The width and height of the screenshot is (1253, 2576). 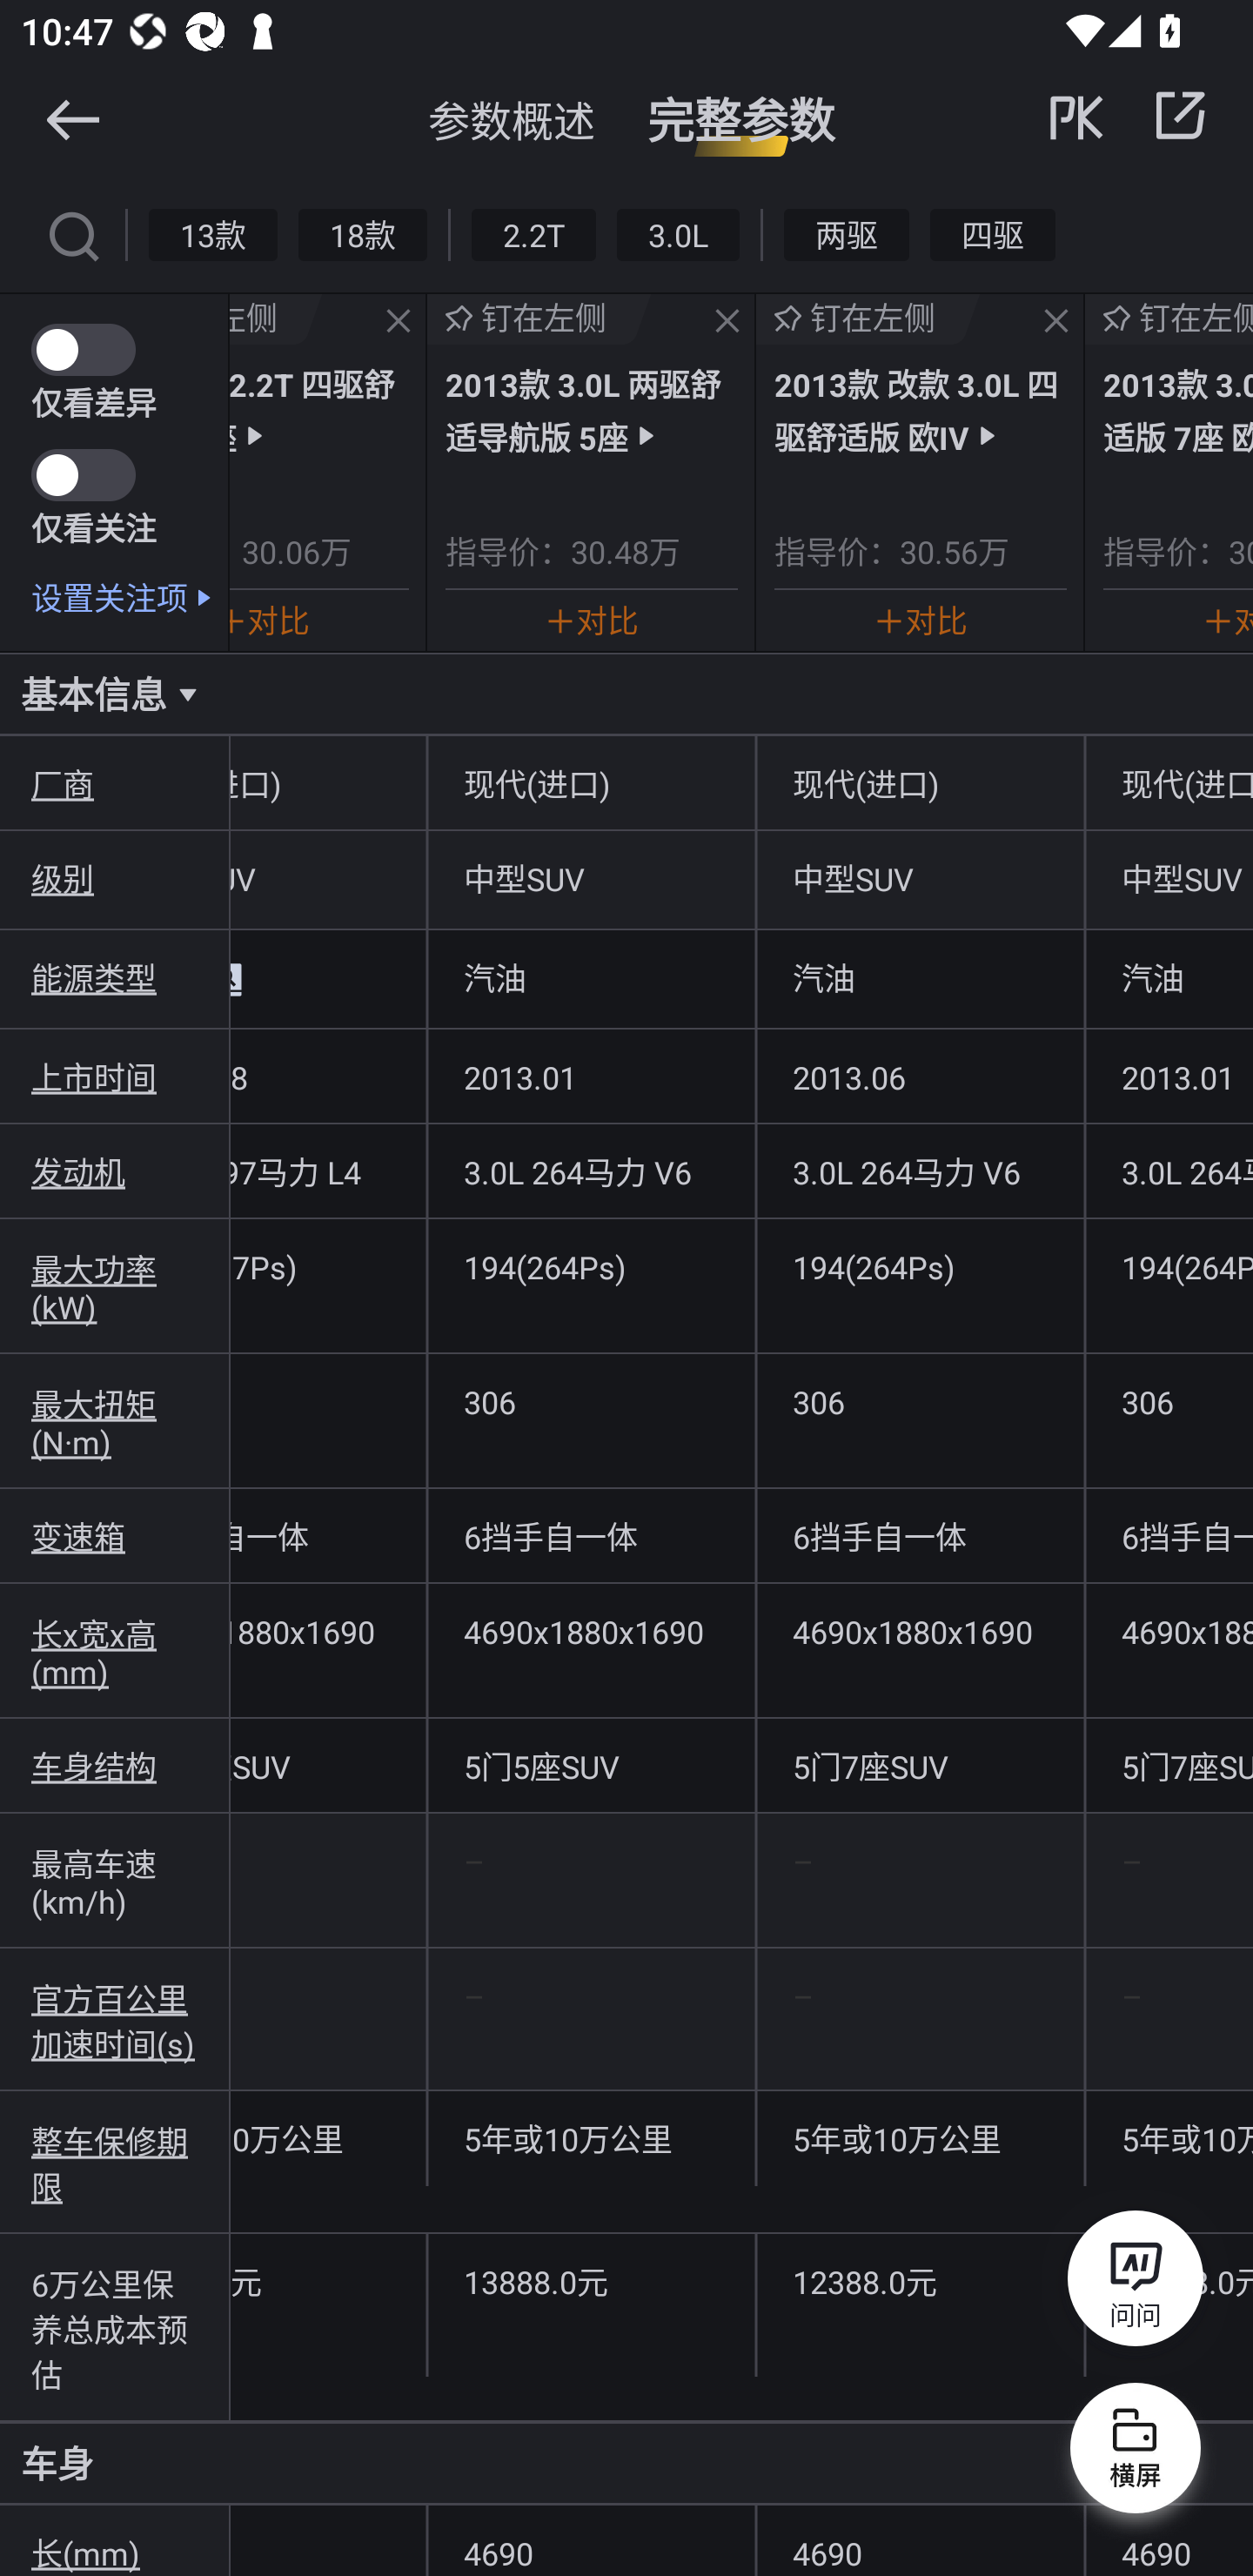 I want to click on 级别, so click(x=115, y=878).